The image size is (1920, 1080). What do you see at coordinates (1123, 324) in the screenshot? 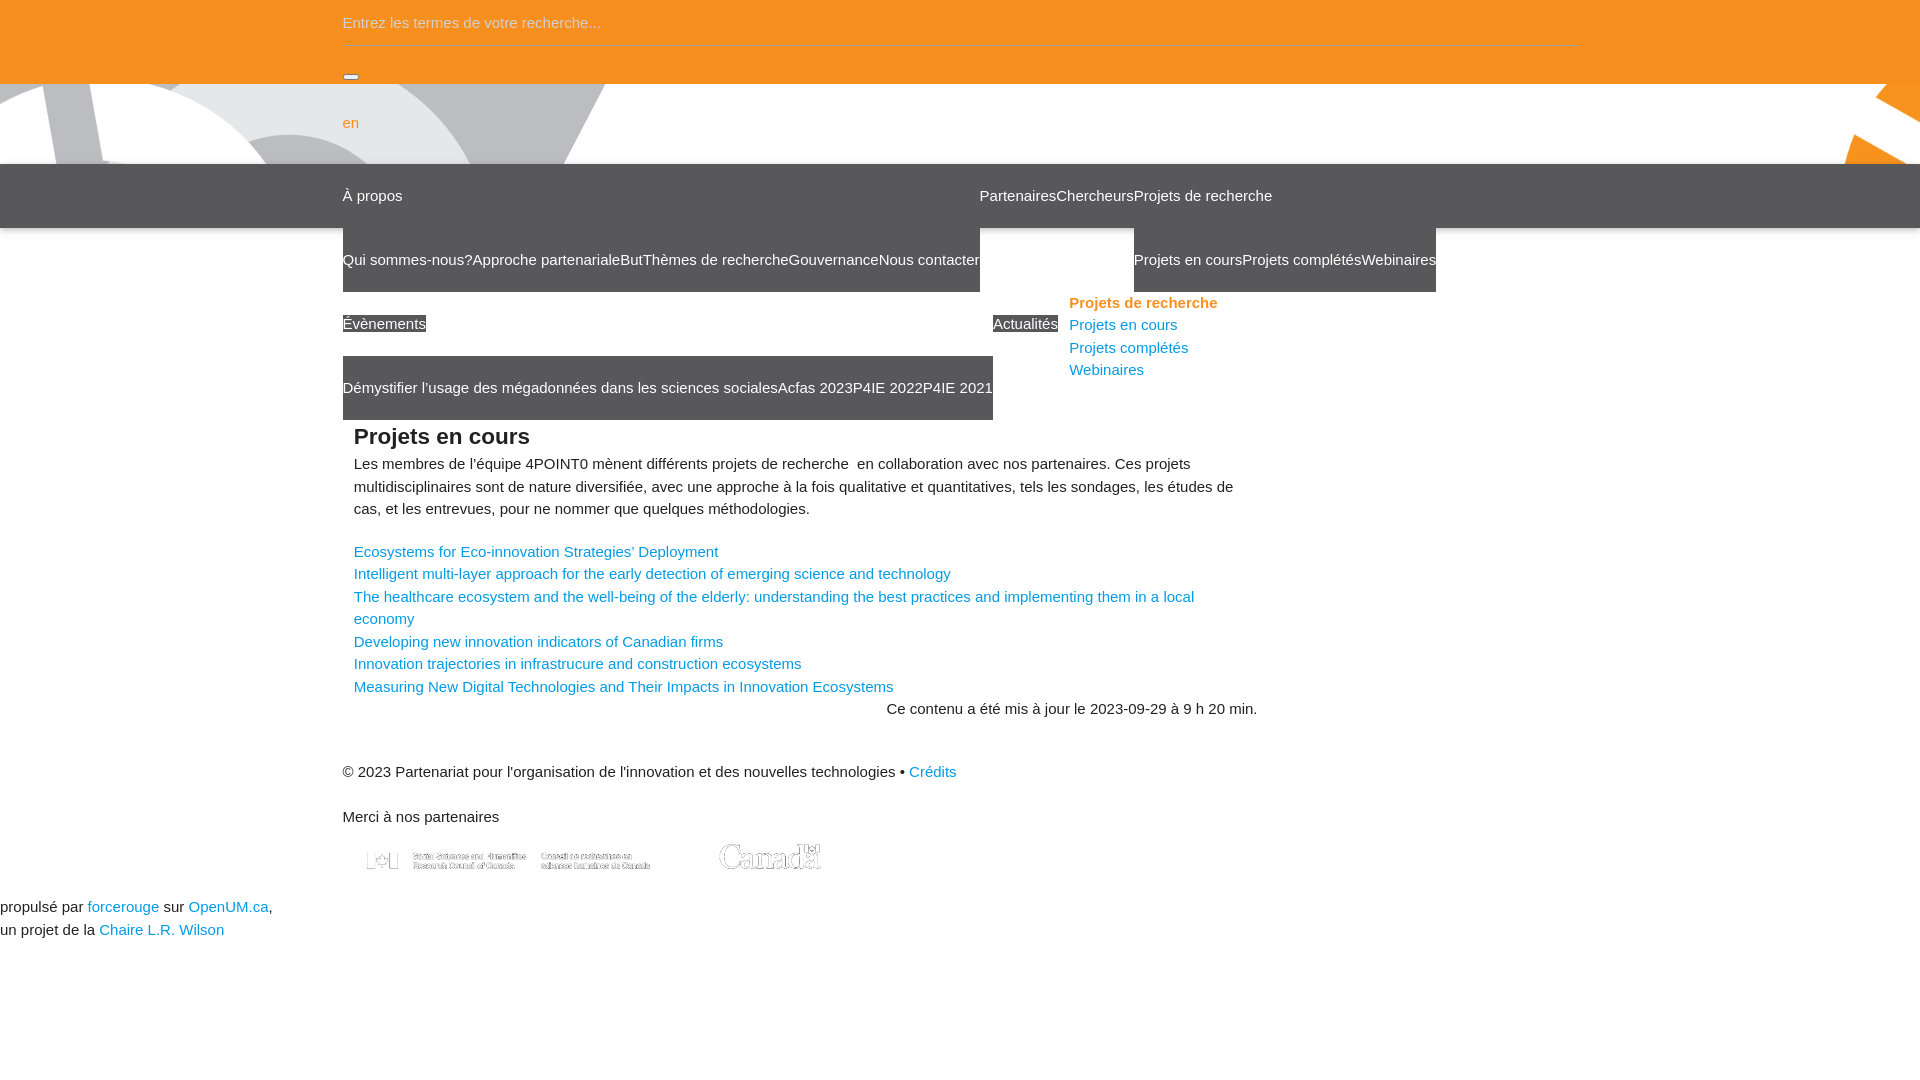
I see `Projets en cours` at bounding box center [1123, 324].